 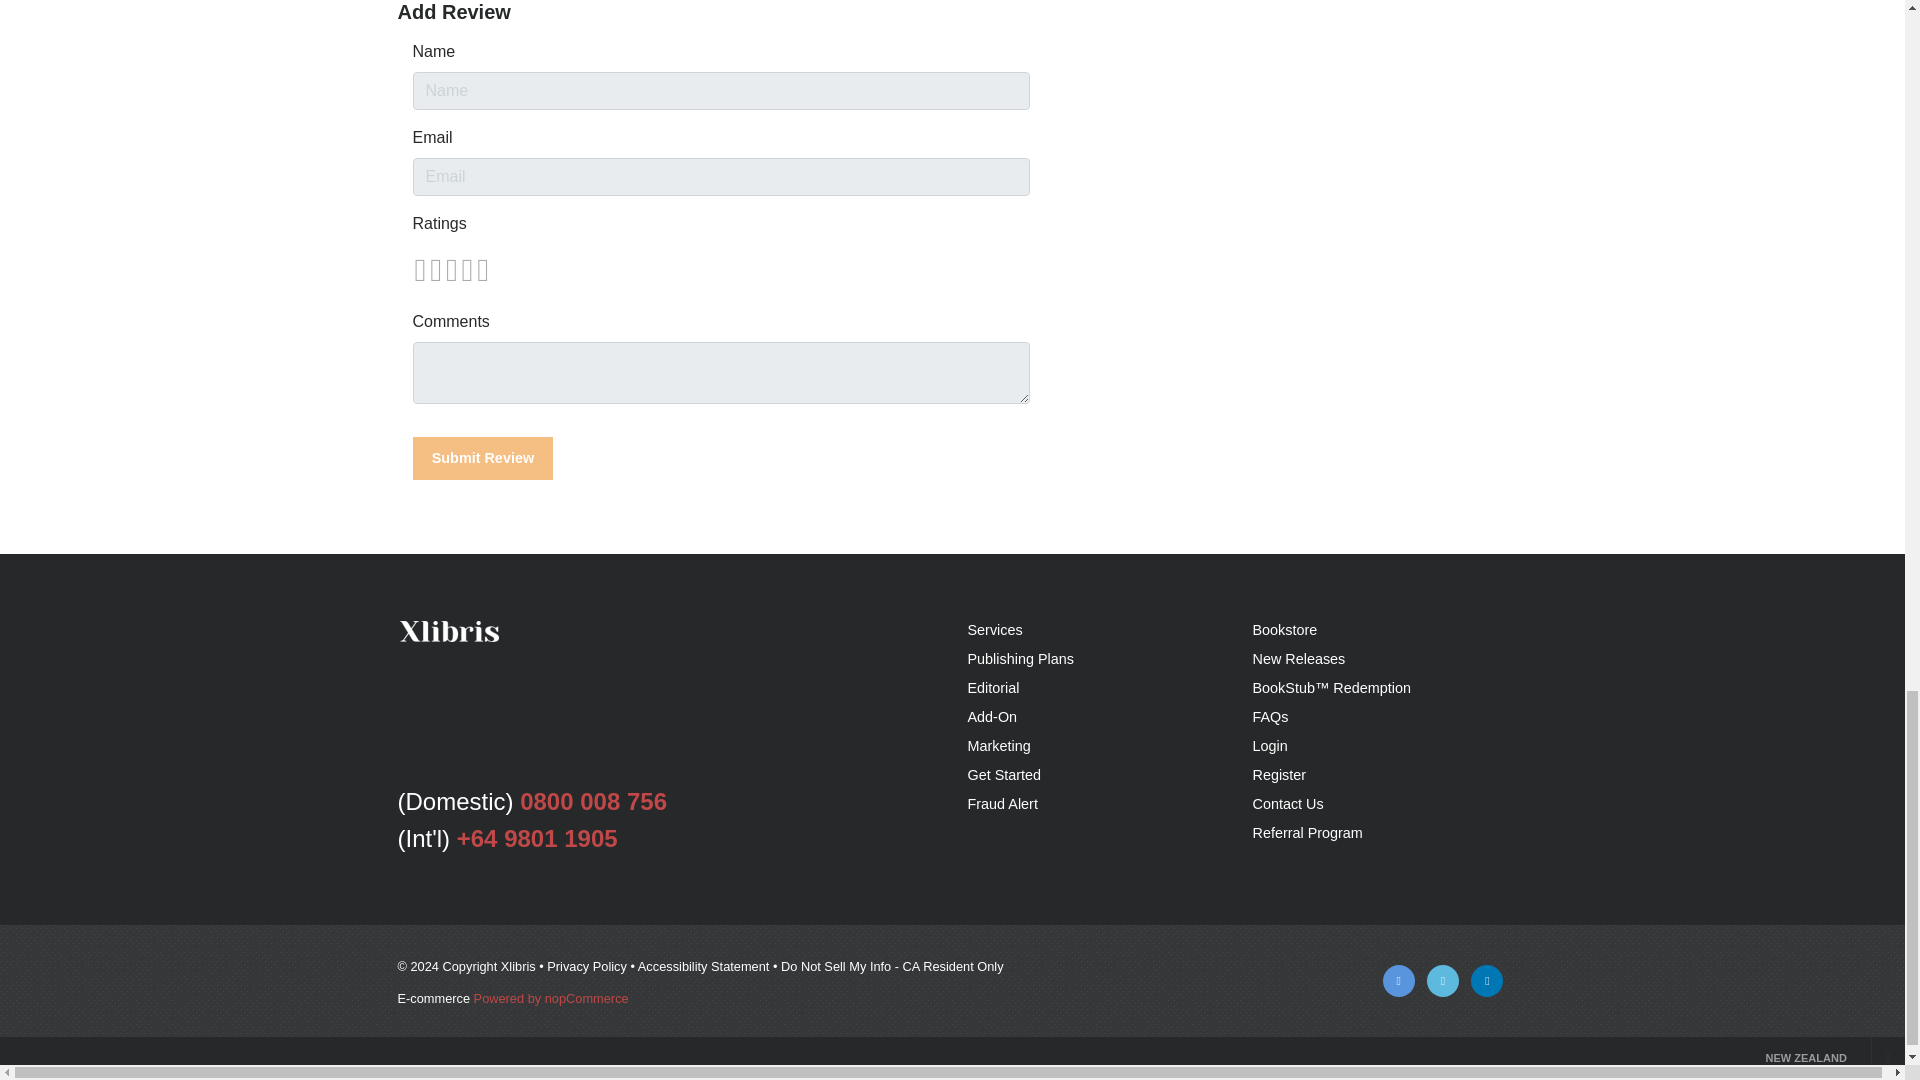 What do you see at coordinates (1004, 774) in the screenshot?
I see `Get Started` at bounding box center [1004, 774].